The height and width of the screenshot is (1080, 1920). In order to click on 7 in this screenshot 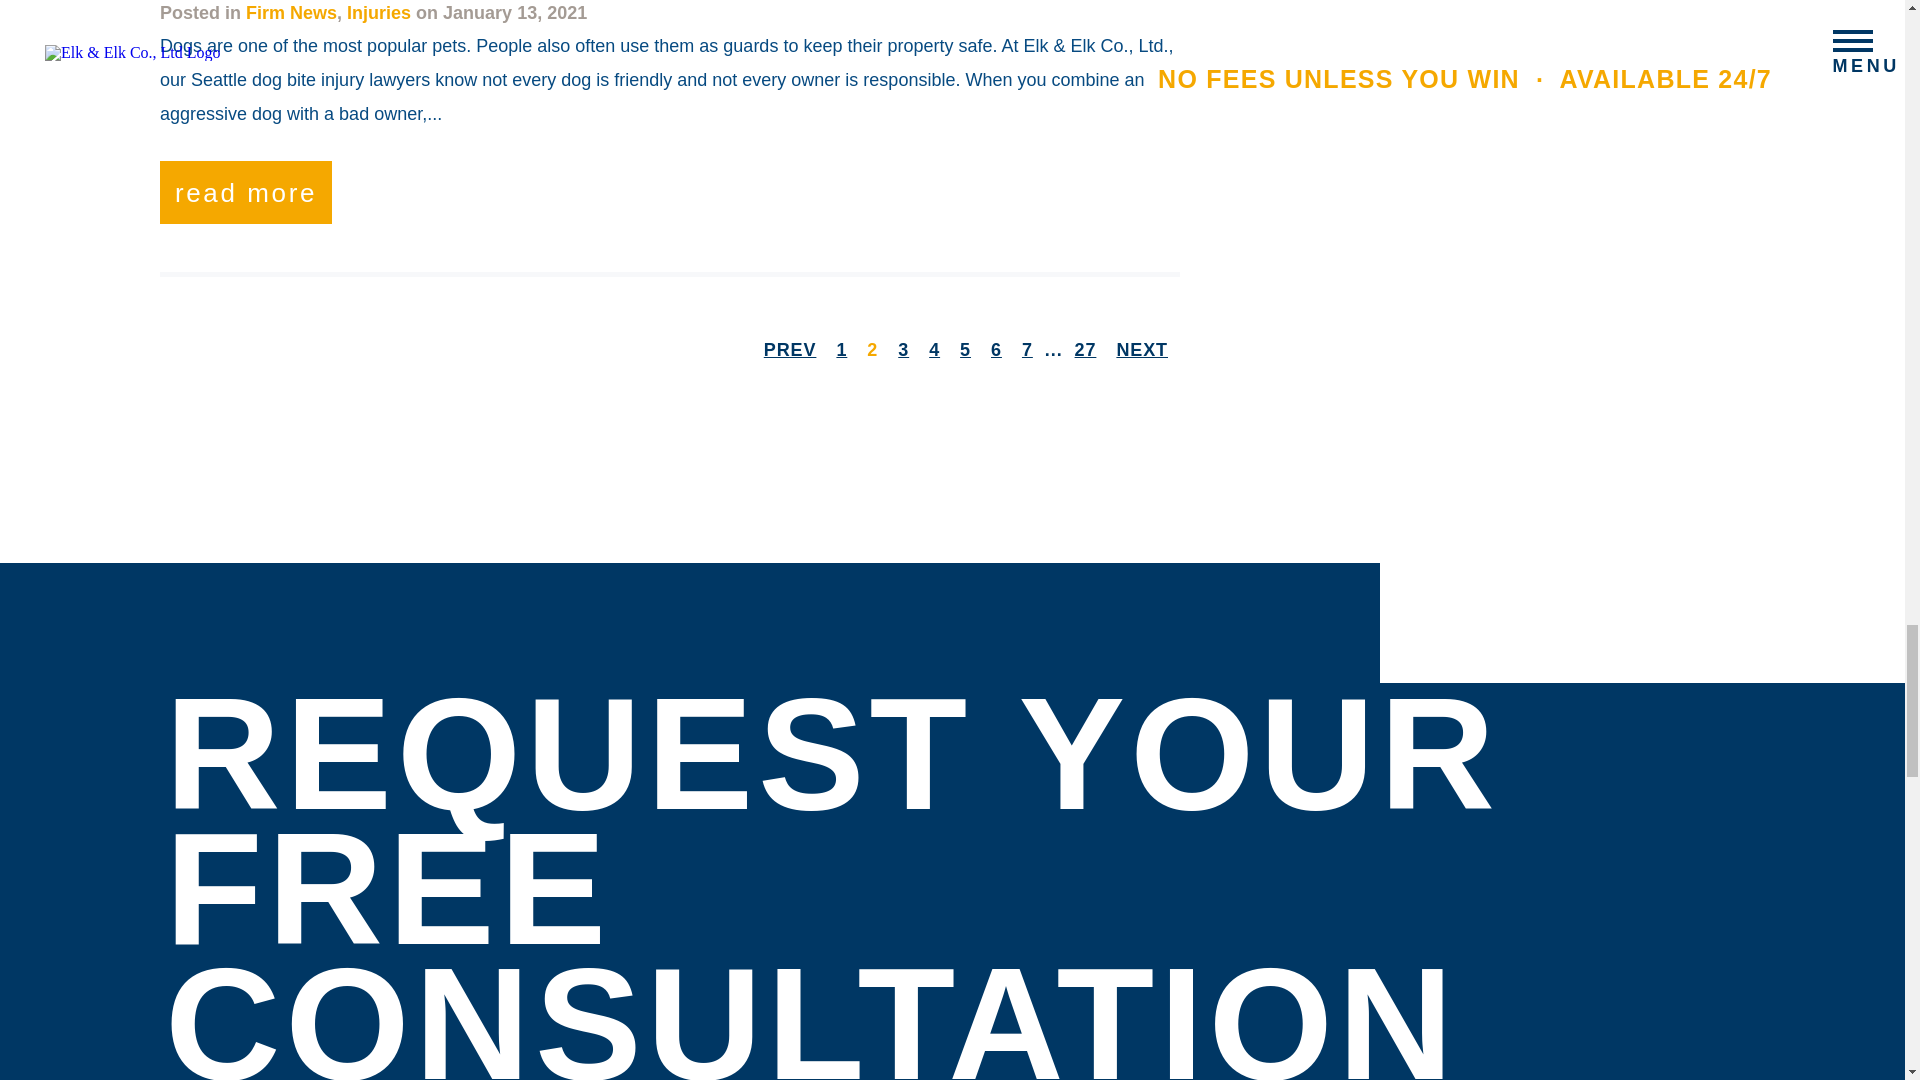, I will do `click(1026, 349)`.